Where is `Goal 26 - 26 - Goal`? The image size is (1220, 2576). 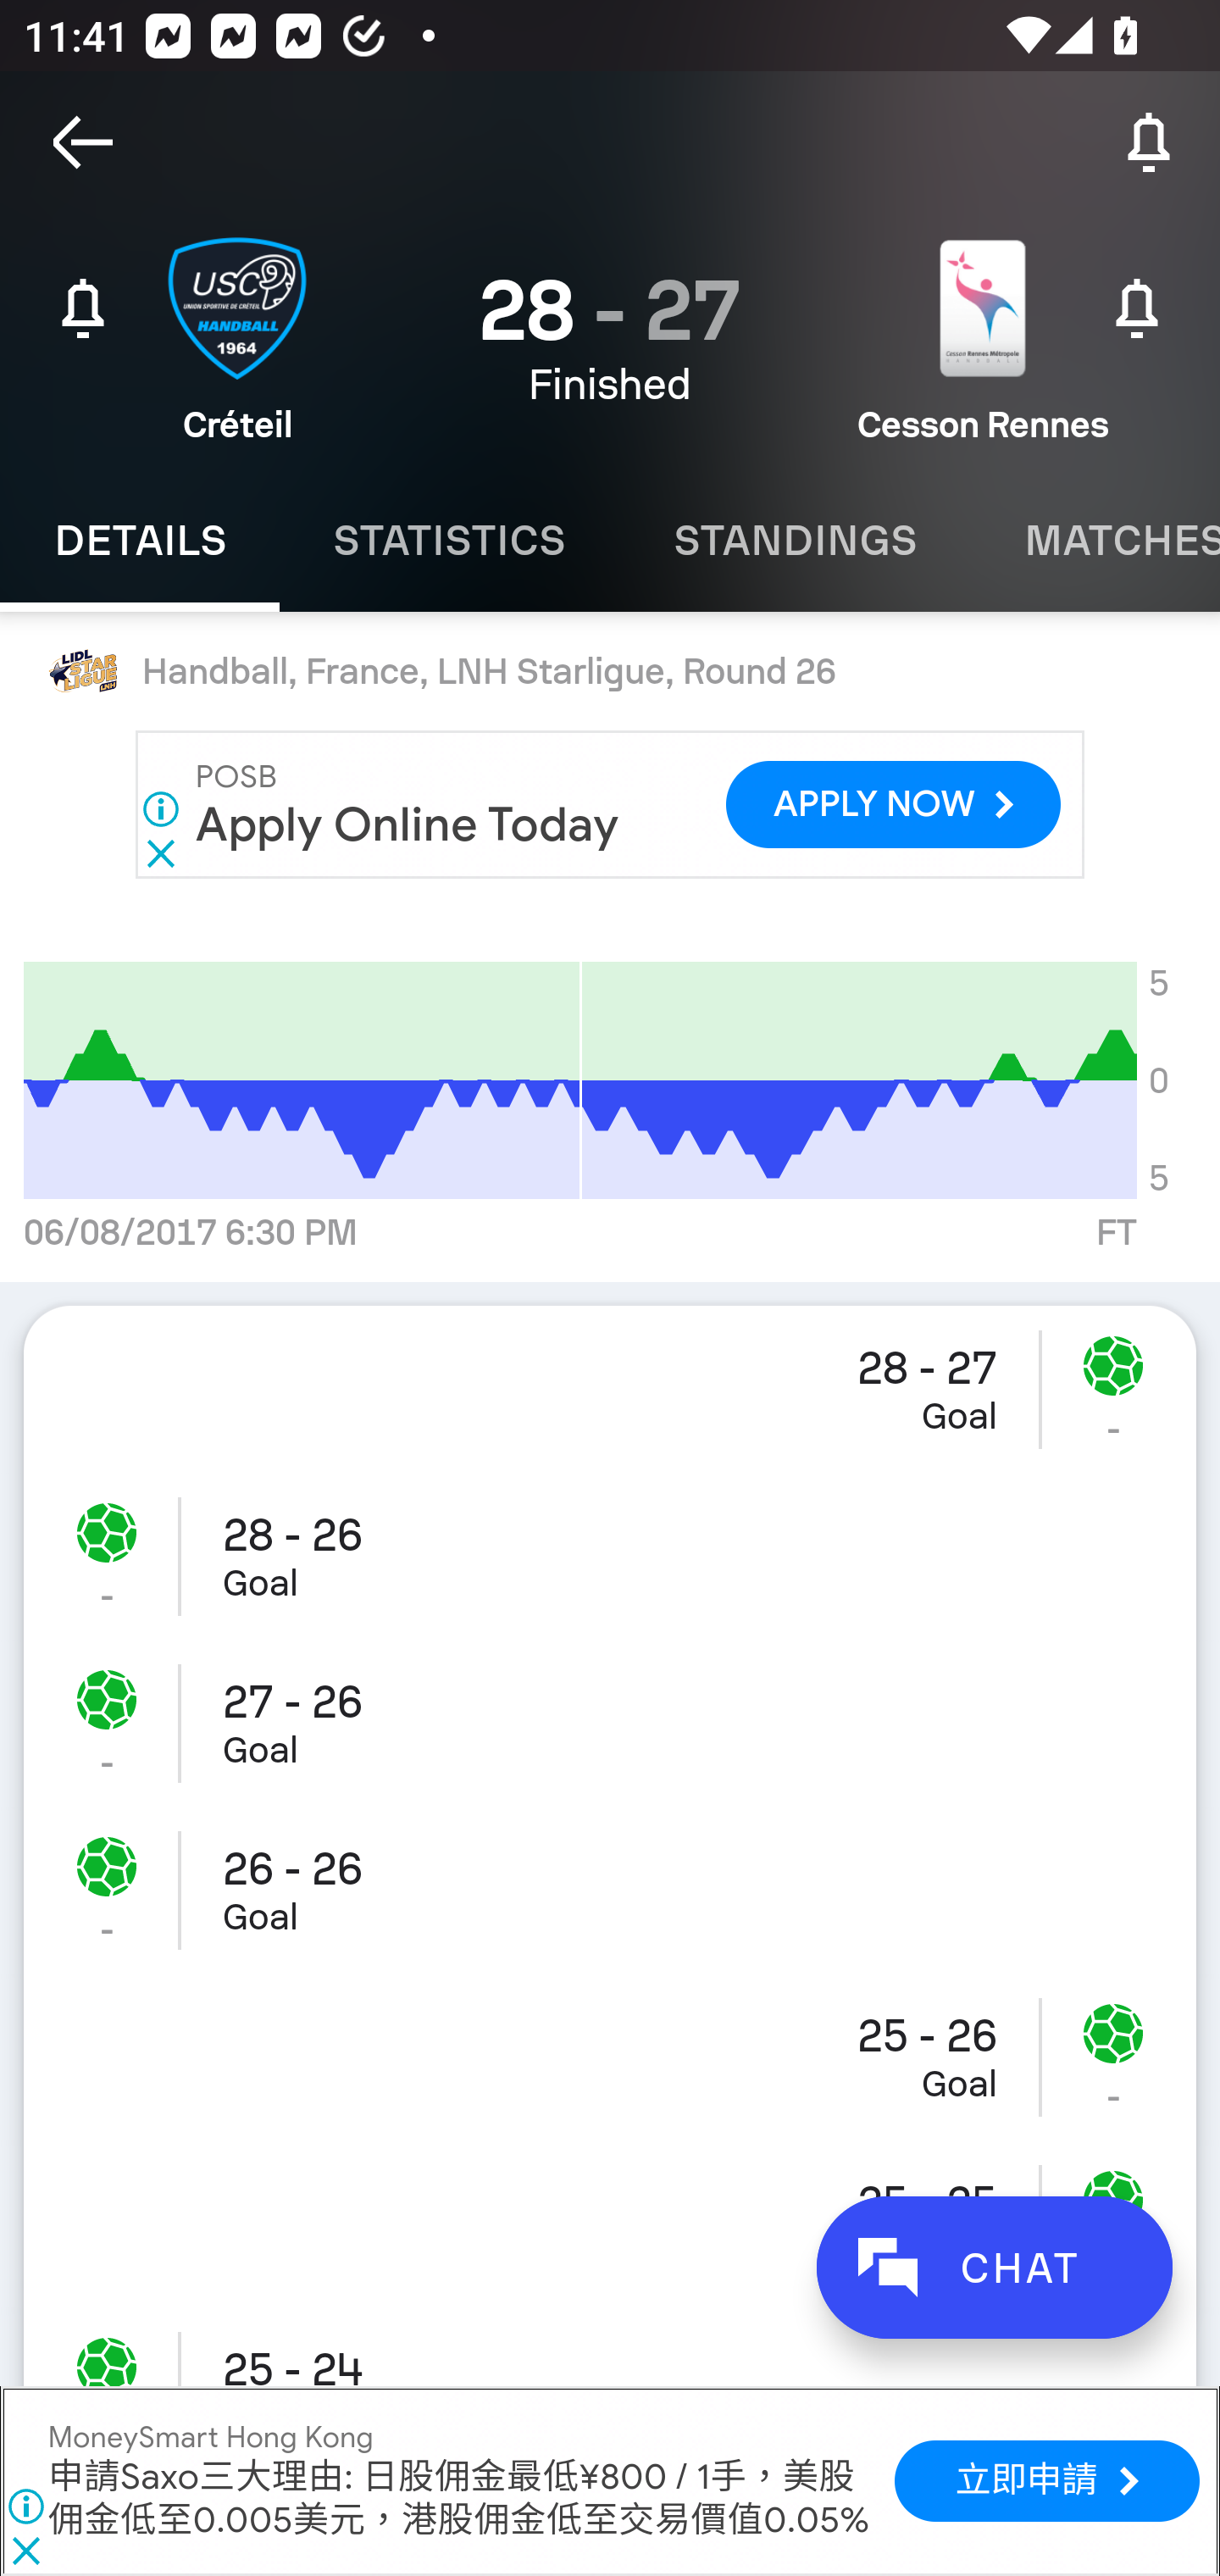
Goal 26 - 26 - Goal is located at coordinates (610, 1890).